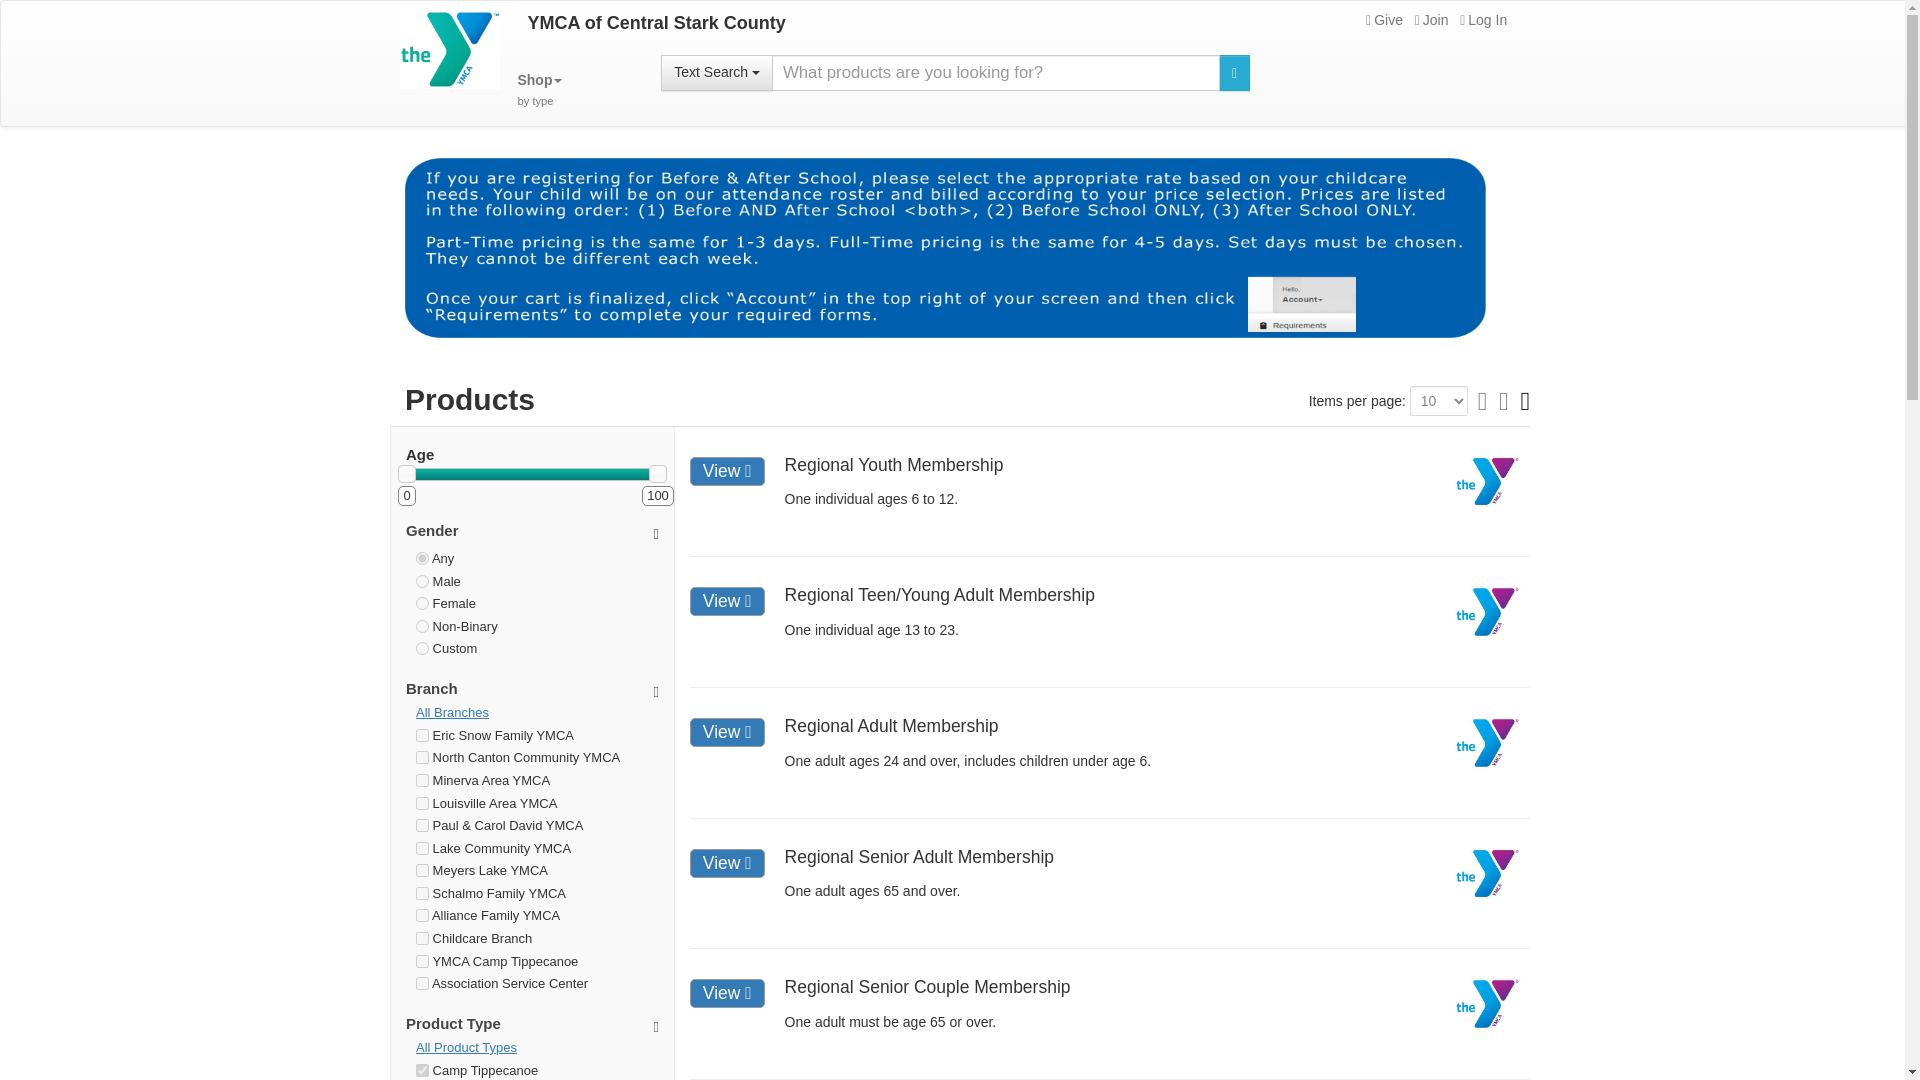  Describe the element at coordinates (422, 870) in the screenshot. I see `on` at that location.